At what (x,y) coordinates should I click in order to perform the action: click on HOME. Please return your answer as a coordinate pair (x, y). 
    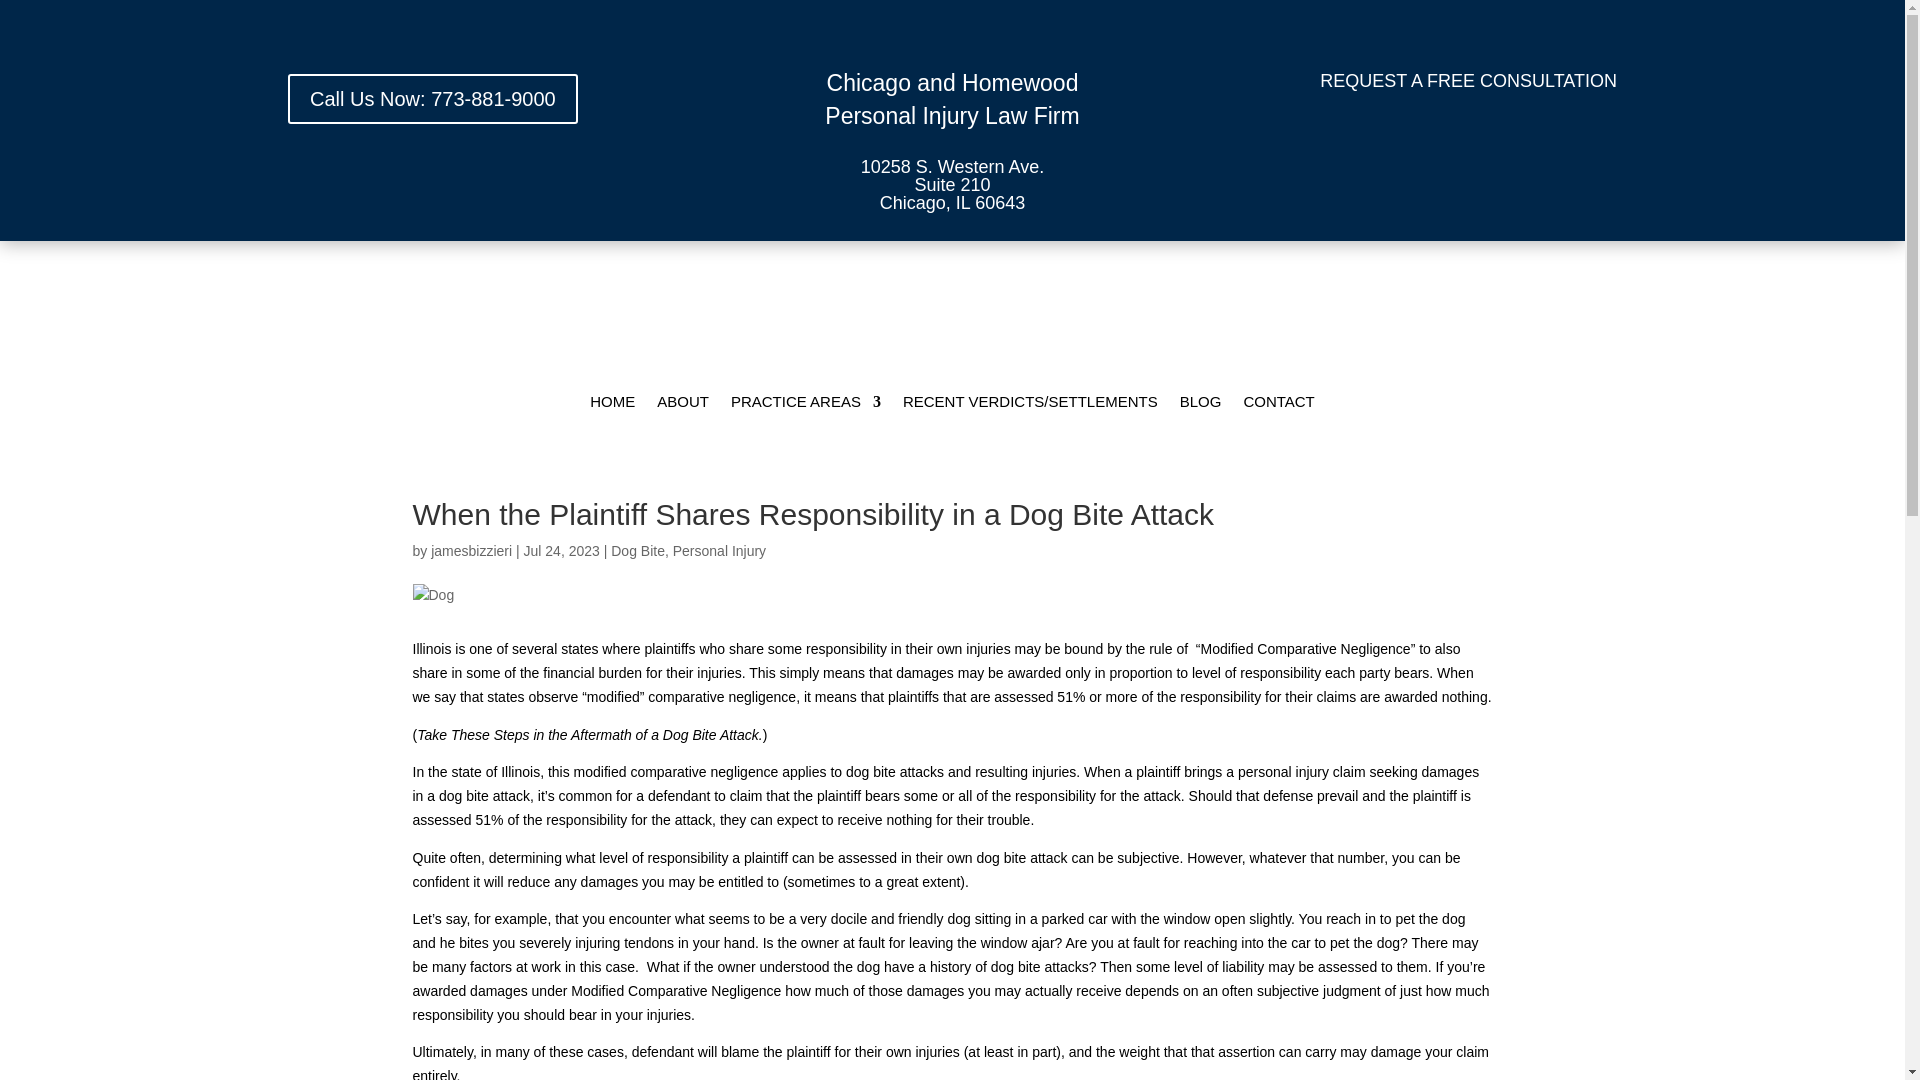
    Looking at the image, I should click on (612, 406).